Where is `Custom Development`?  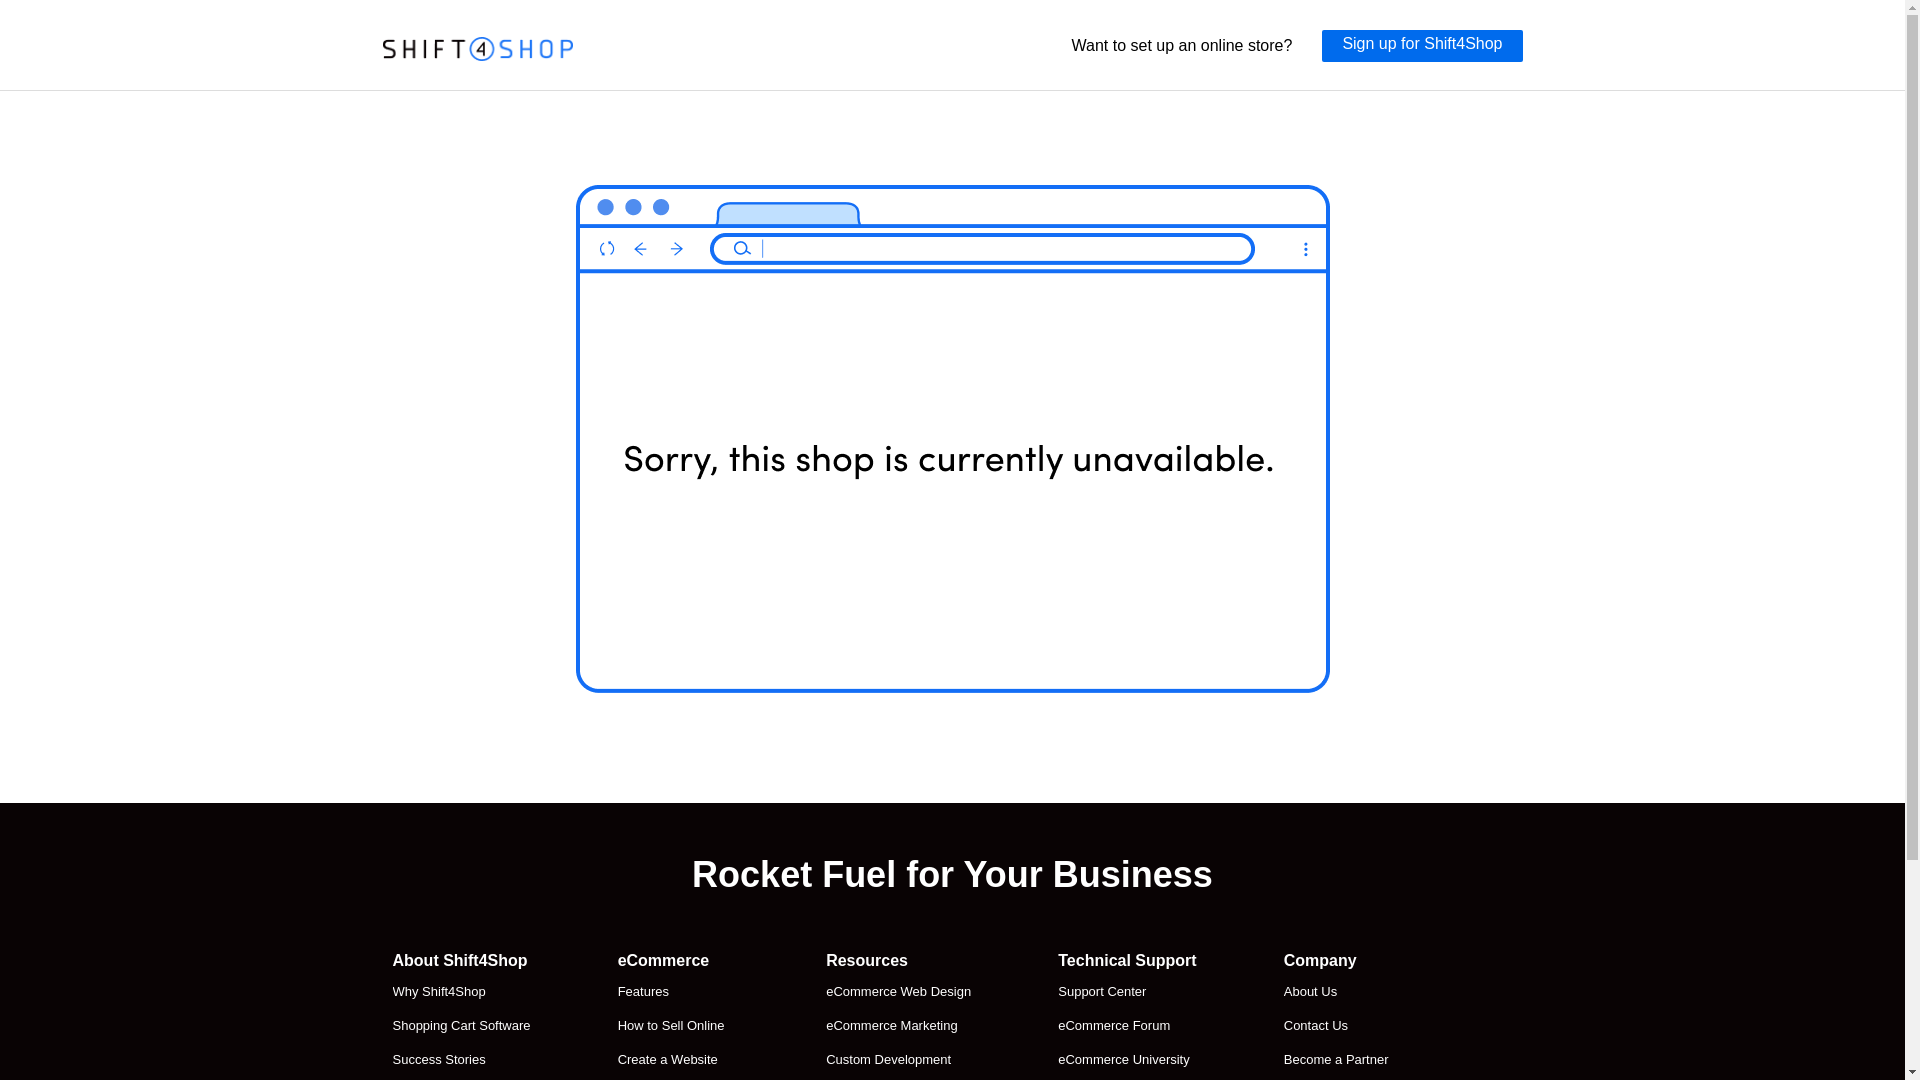
Custom Development is located at coordinates (898, 1060).